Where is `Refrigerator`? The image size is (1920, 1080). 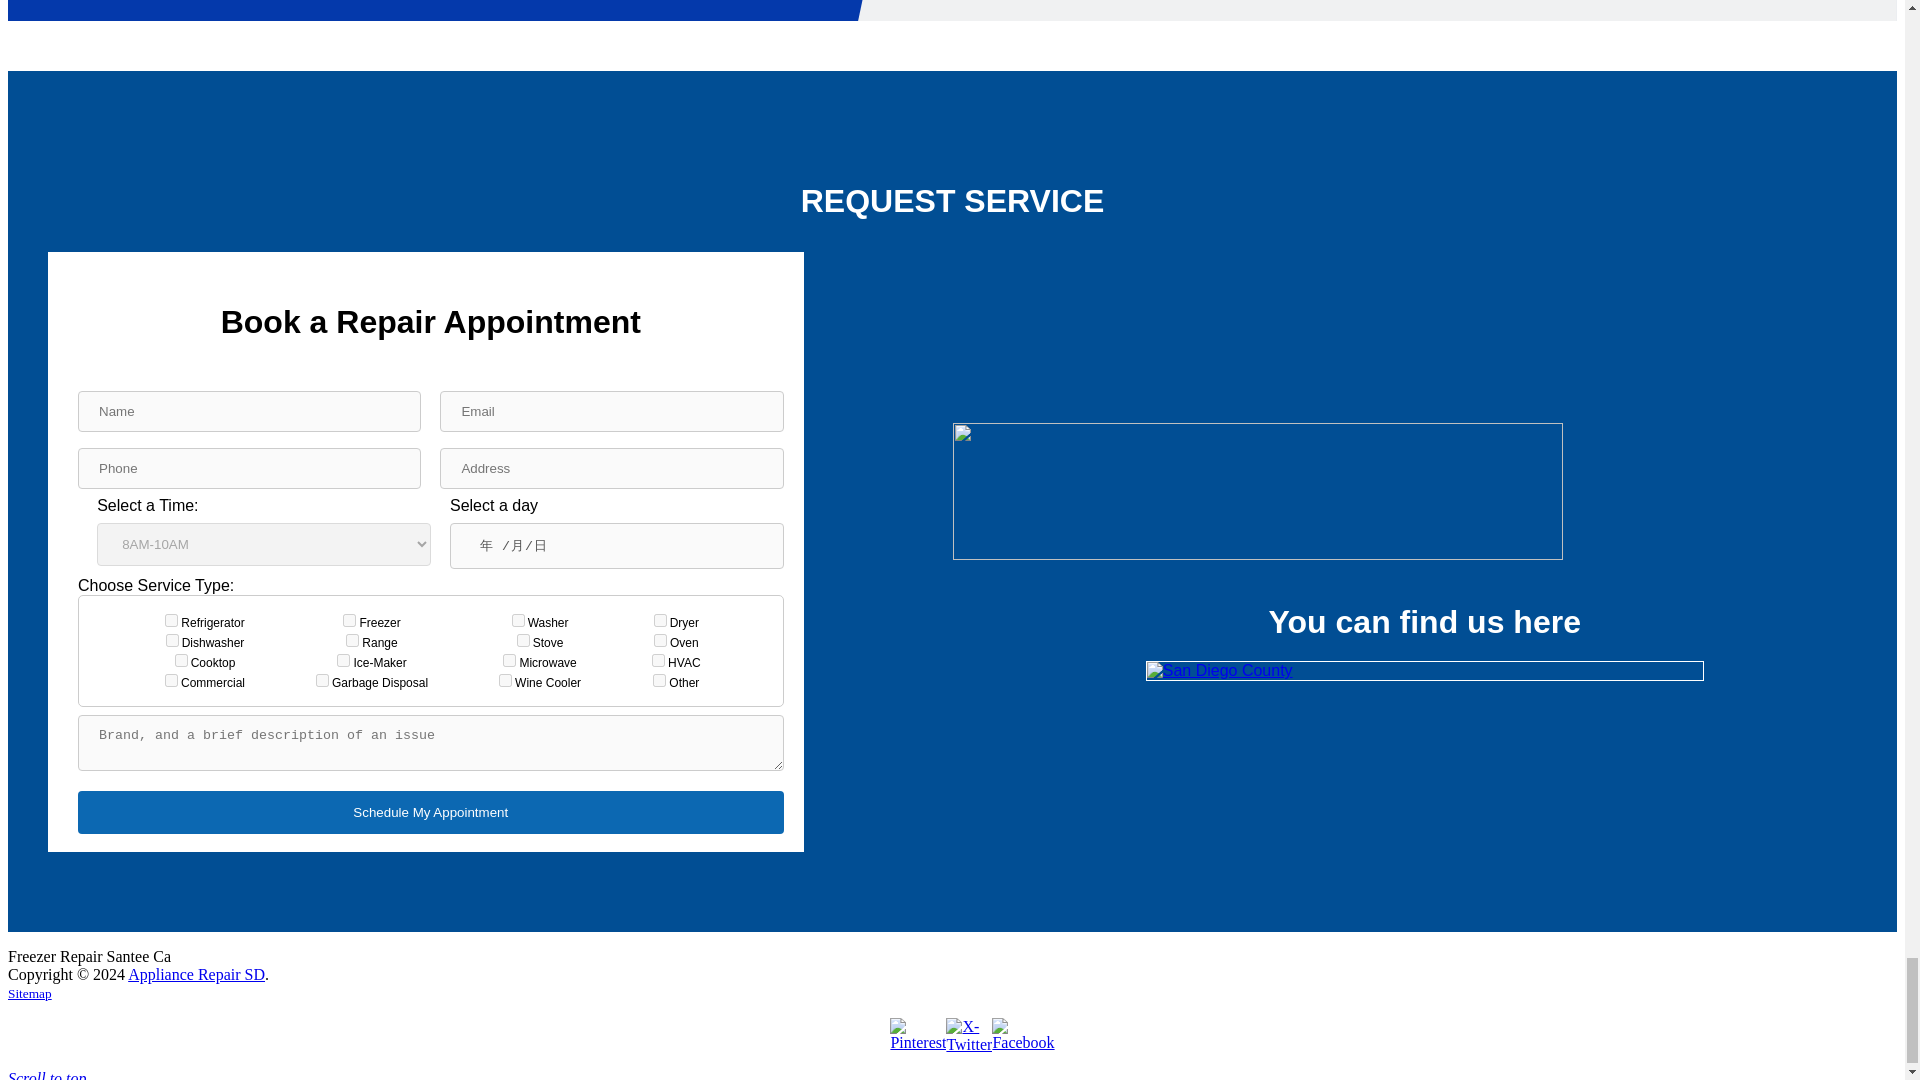 Refrigerator is located at coordinates (172, 620).